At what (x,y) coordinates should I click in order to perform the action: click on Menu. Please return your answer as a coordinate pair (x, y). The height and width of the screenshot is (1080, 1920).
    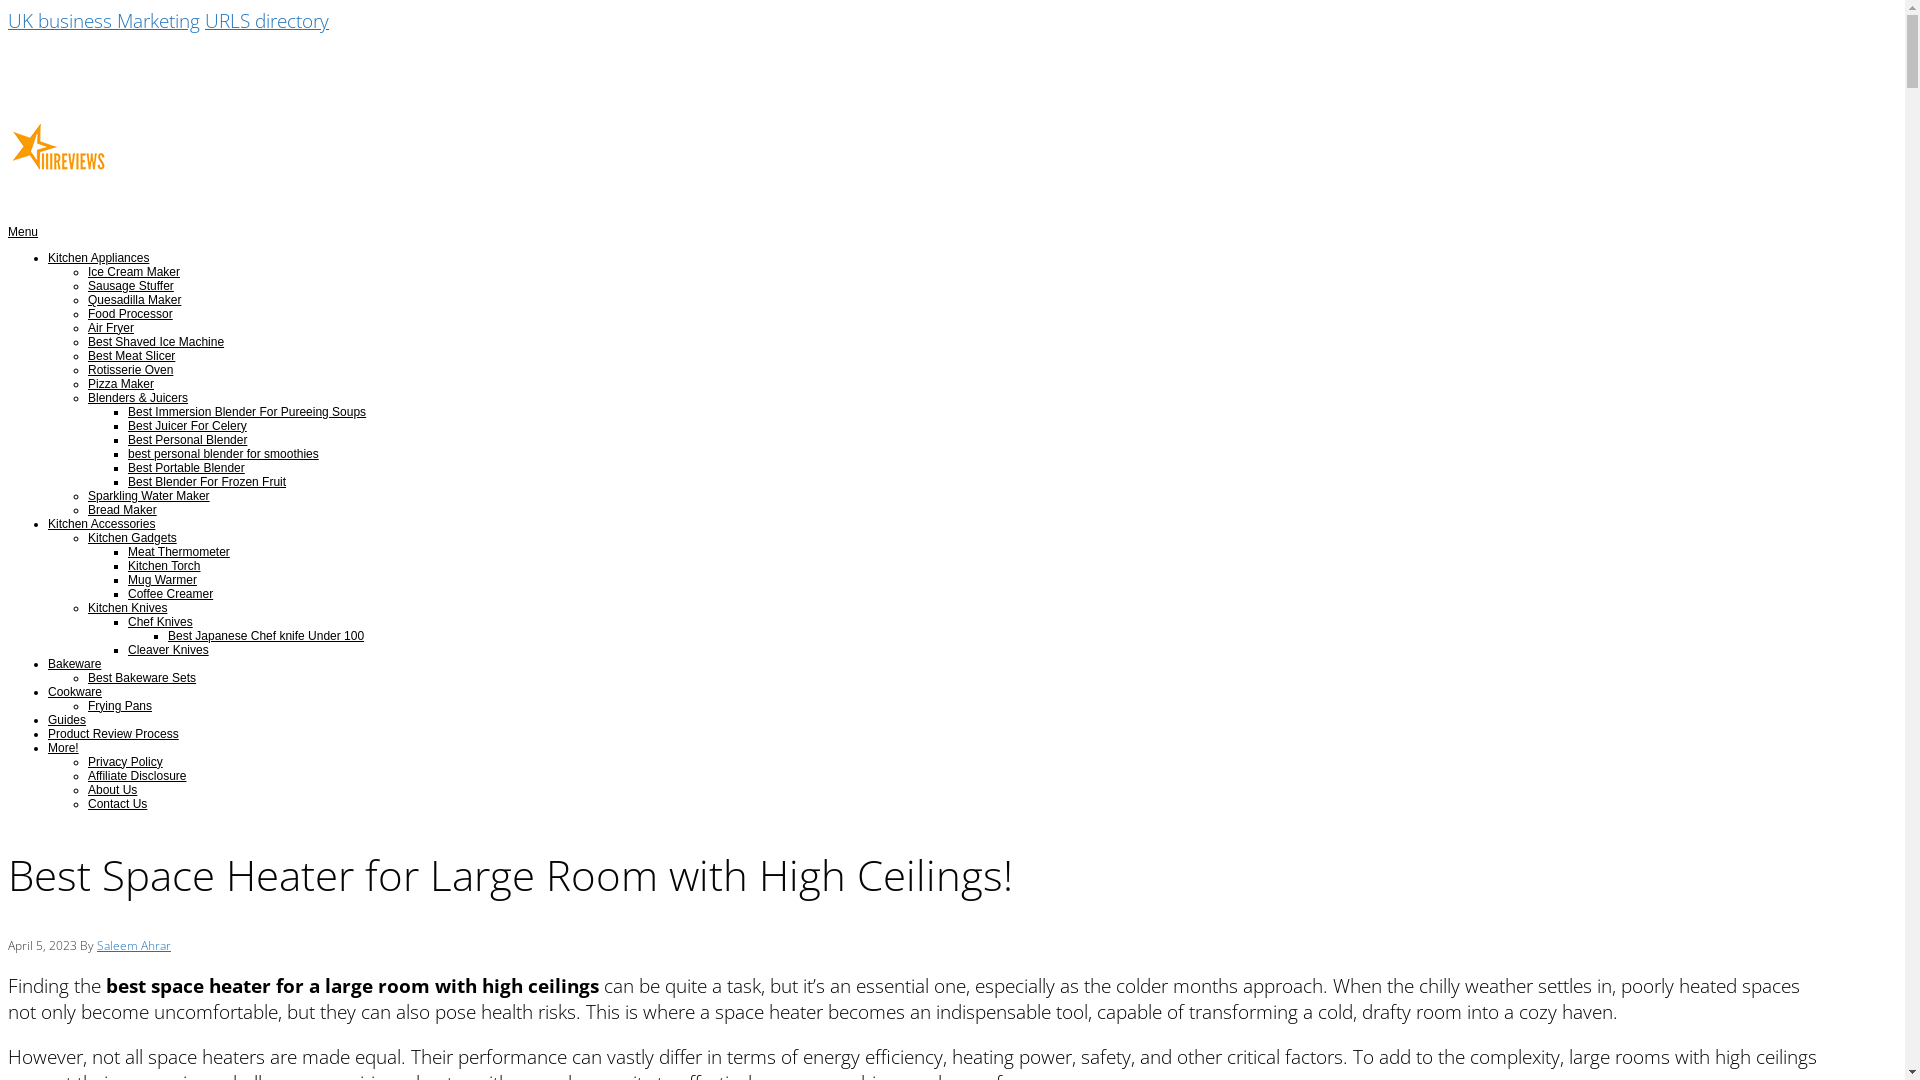
    Looking at the image, I should click on (23, 232).